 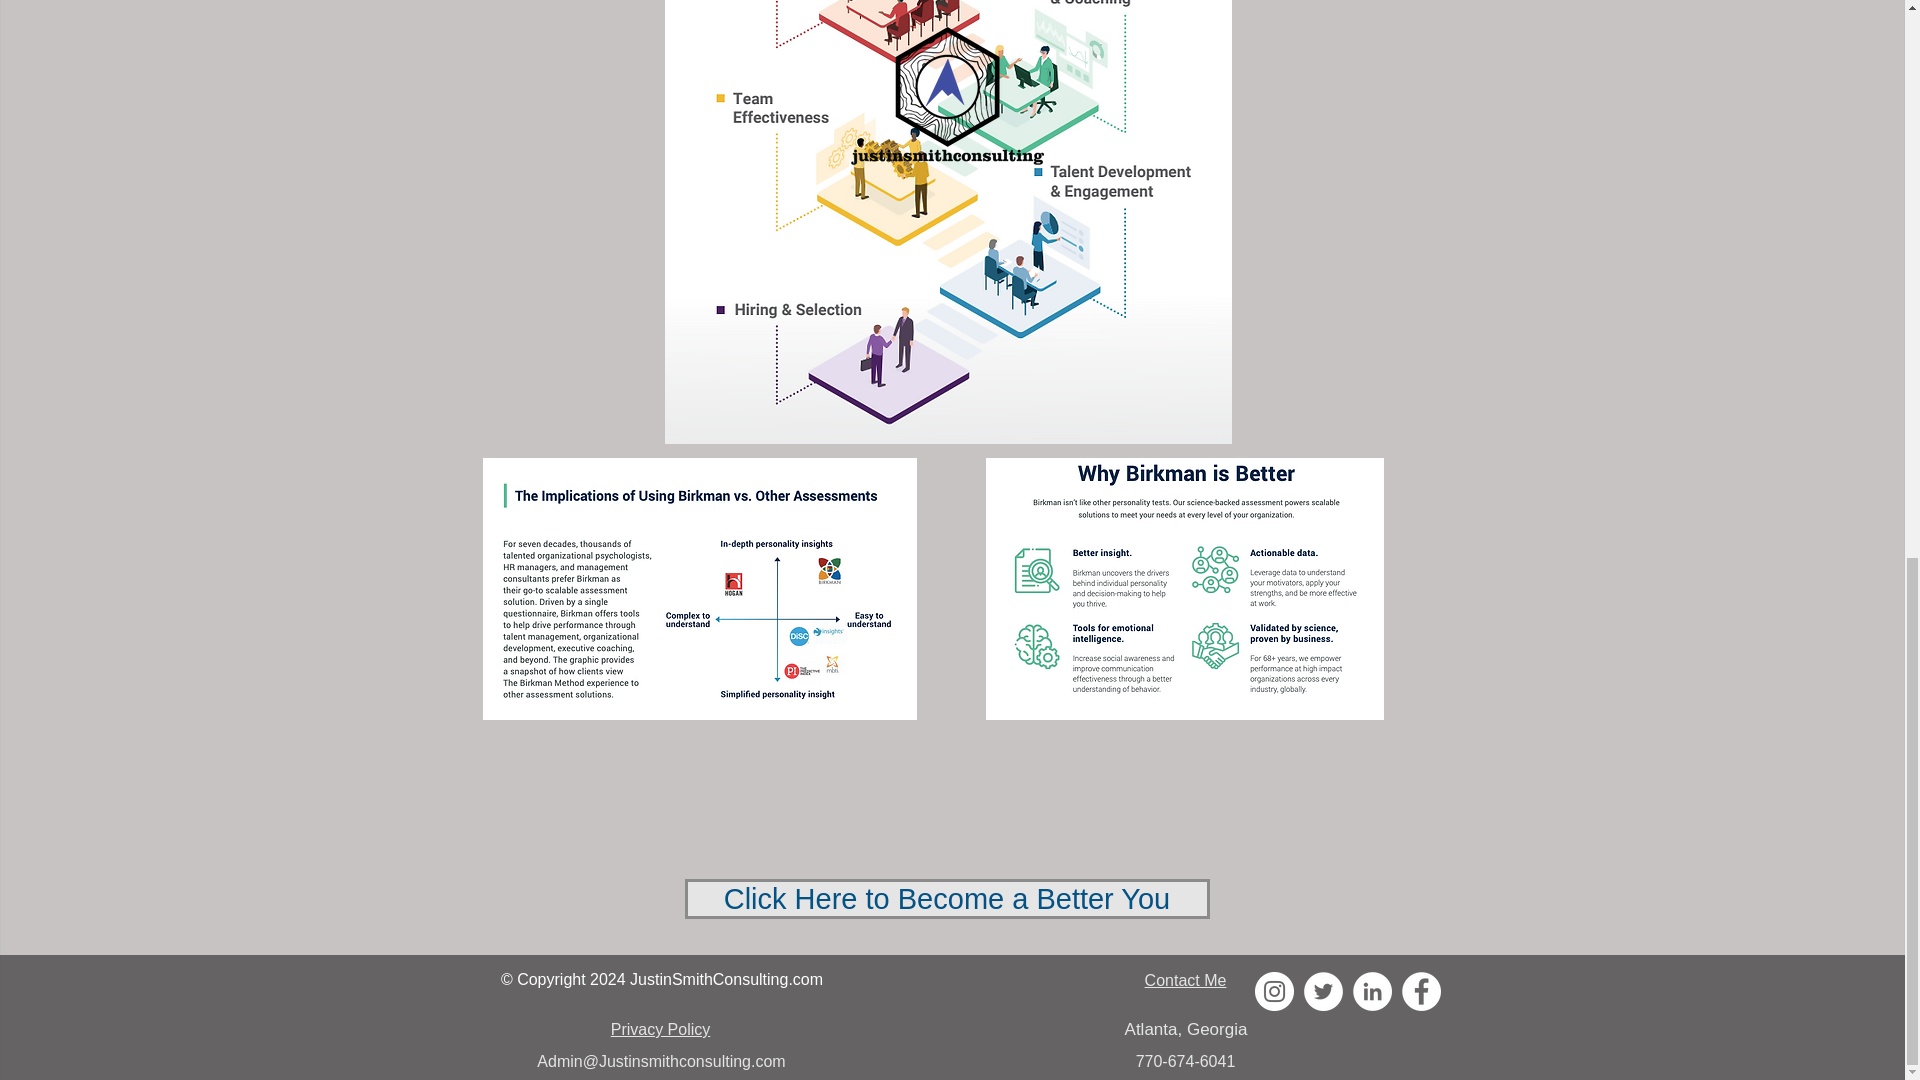 What do you see at coordinates (946, 899) in the screenshot?
I see `Click Here to Become a Better You` at bounding box center [946, 899].